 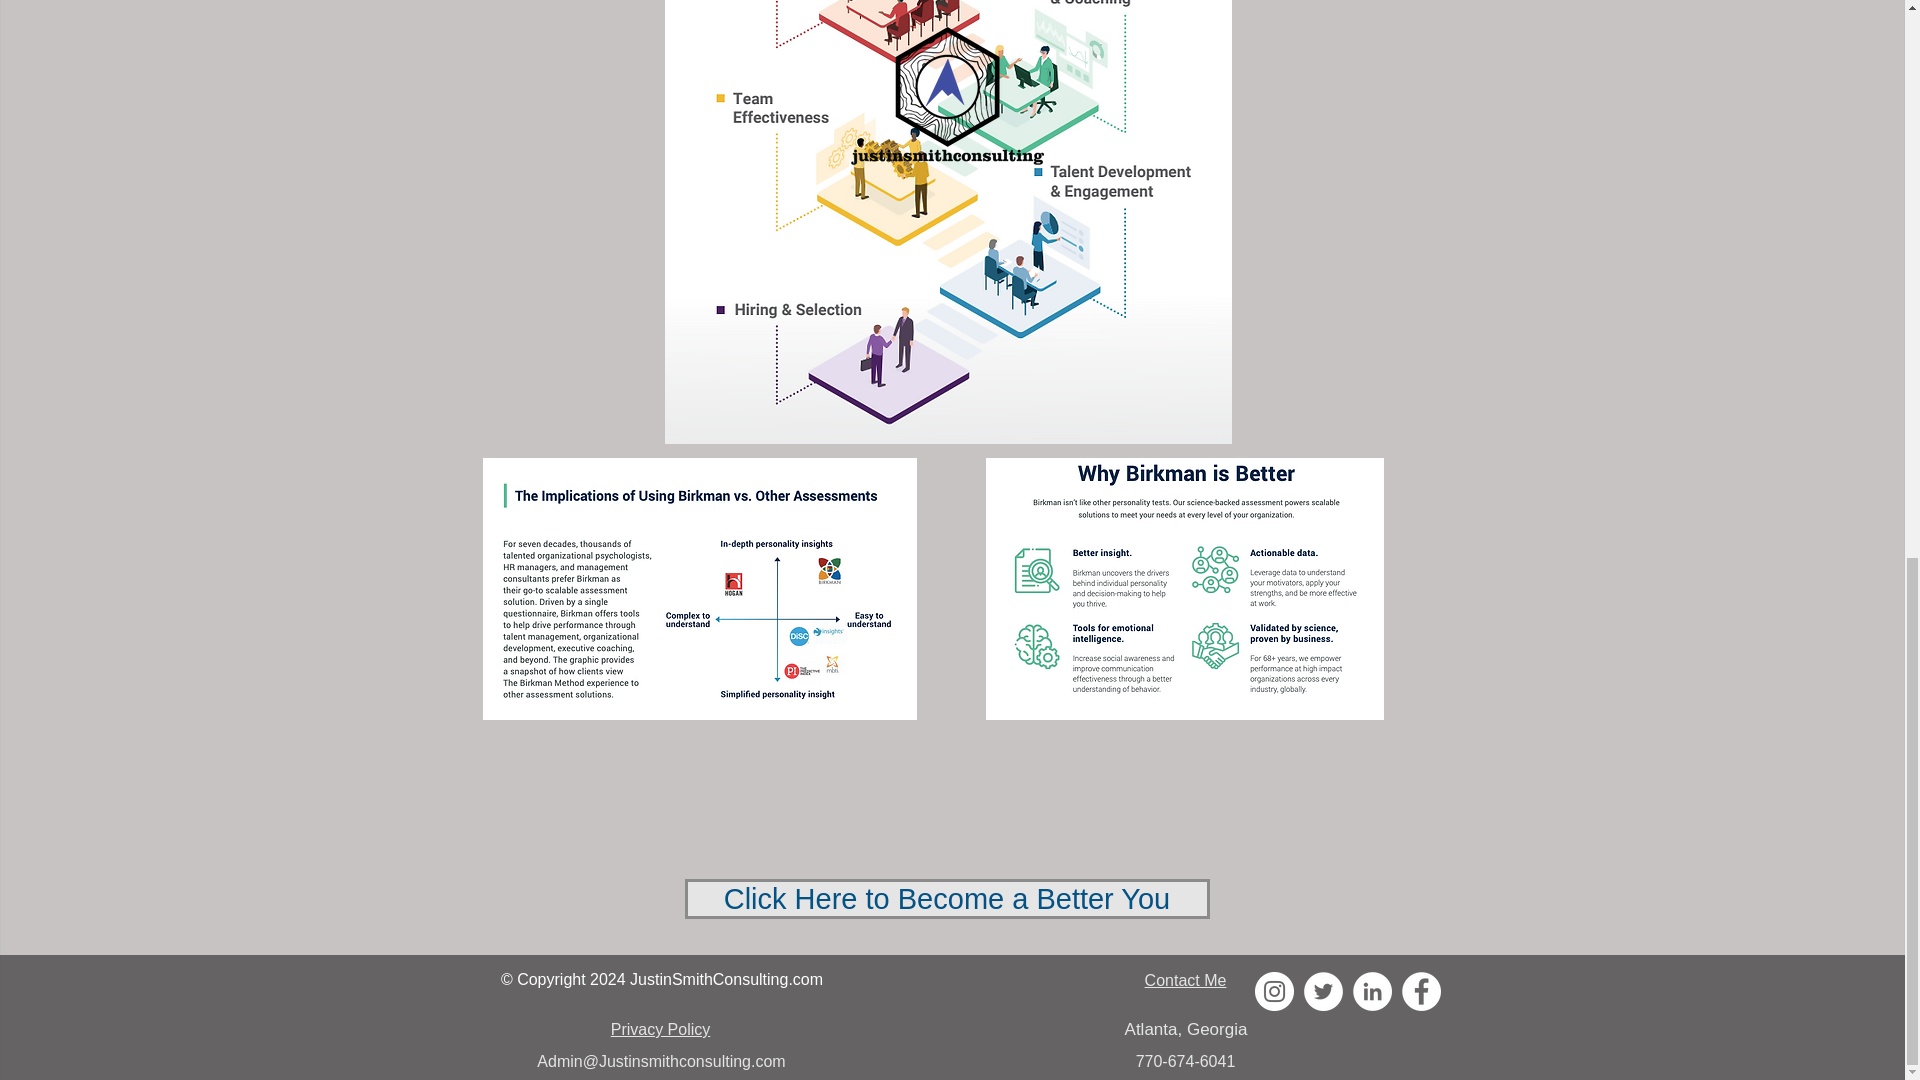 What do you see at coordinates (946, 899) in the screenshot?
I see `Click Here to Become a Better You` at bounding box center [946, 899].